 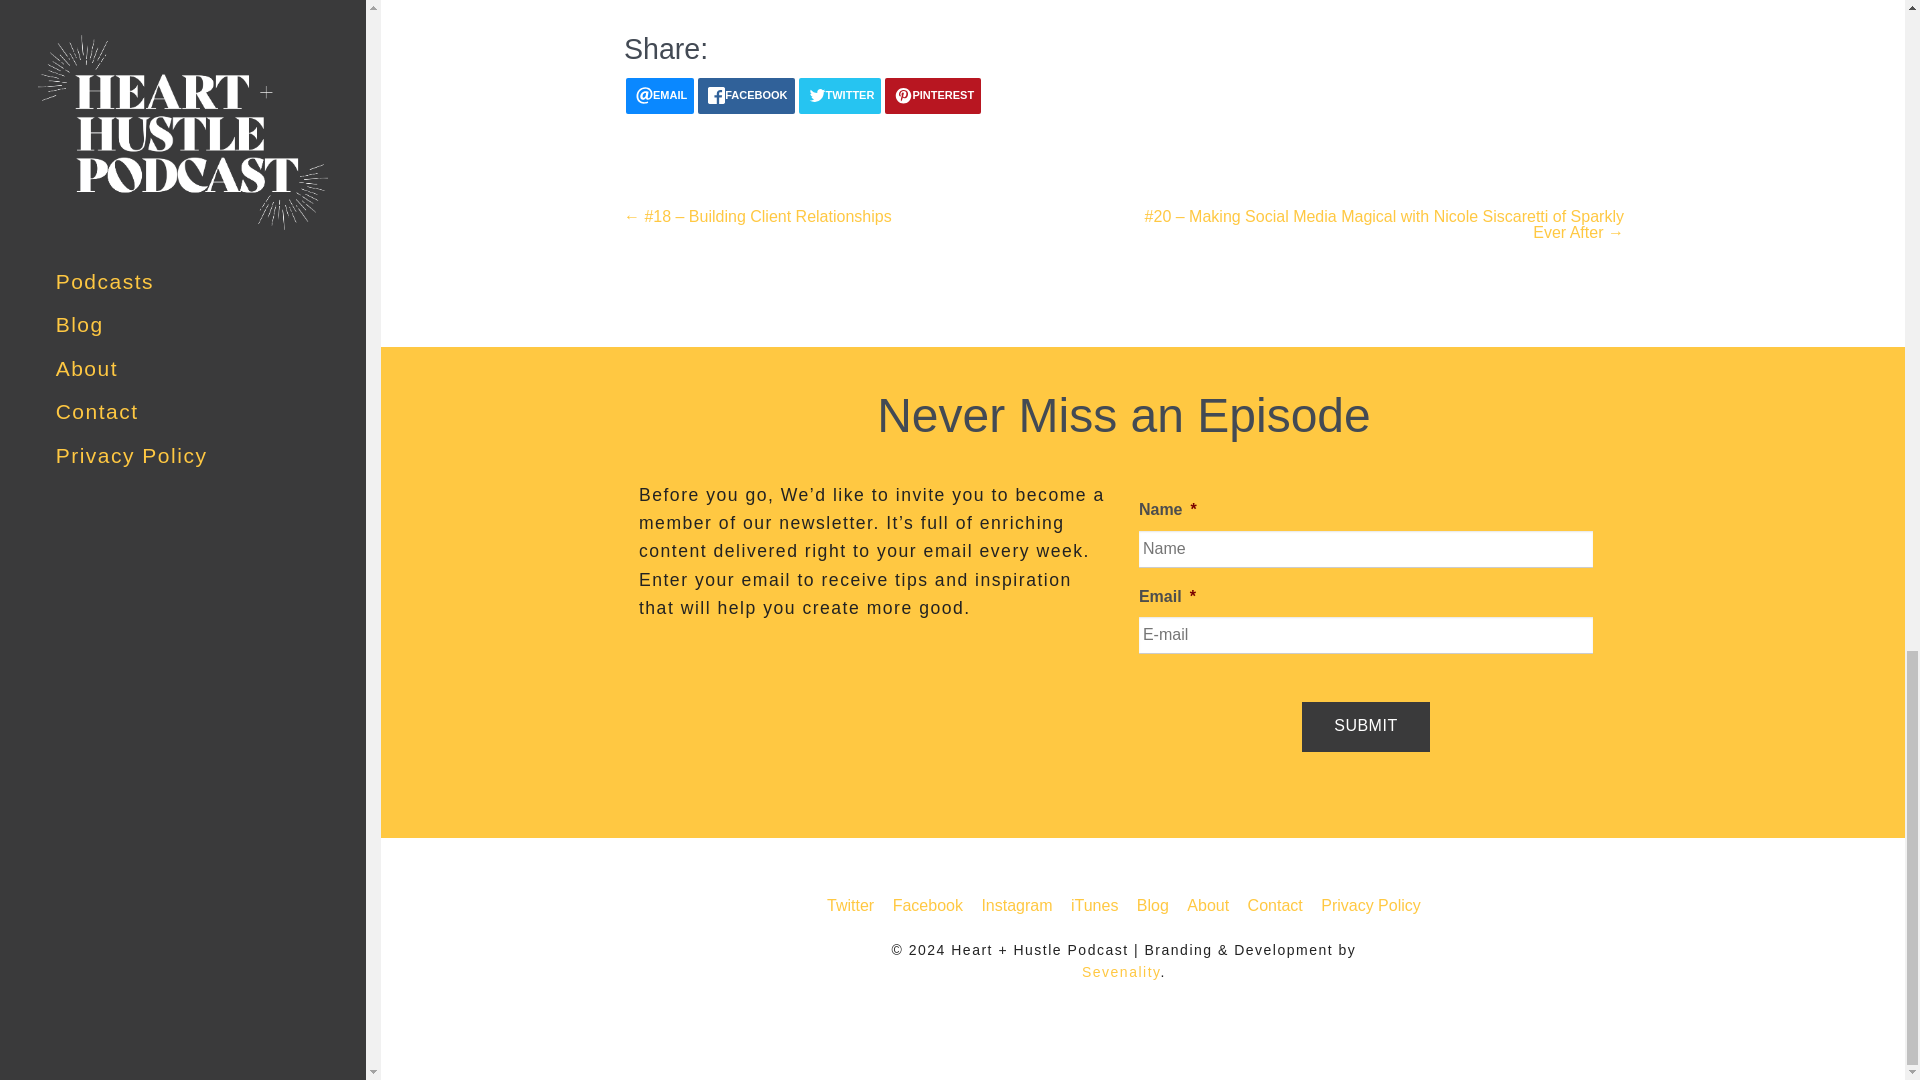 I want to click on Heartandhustle Instagram, so click(x=1016, y=905).